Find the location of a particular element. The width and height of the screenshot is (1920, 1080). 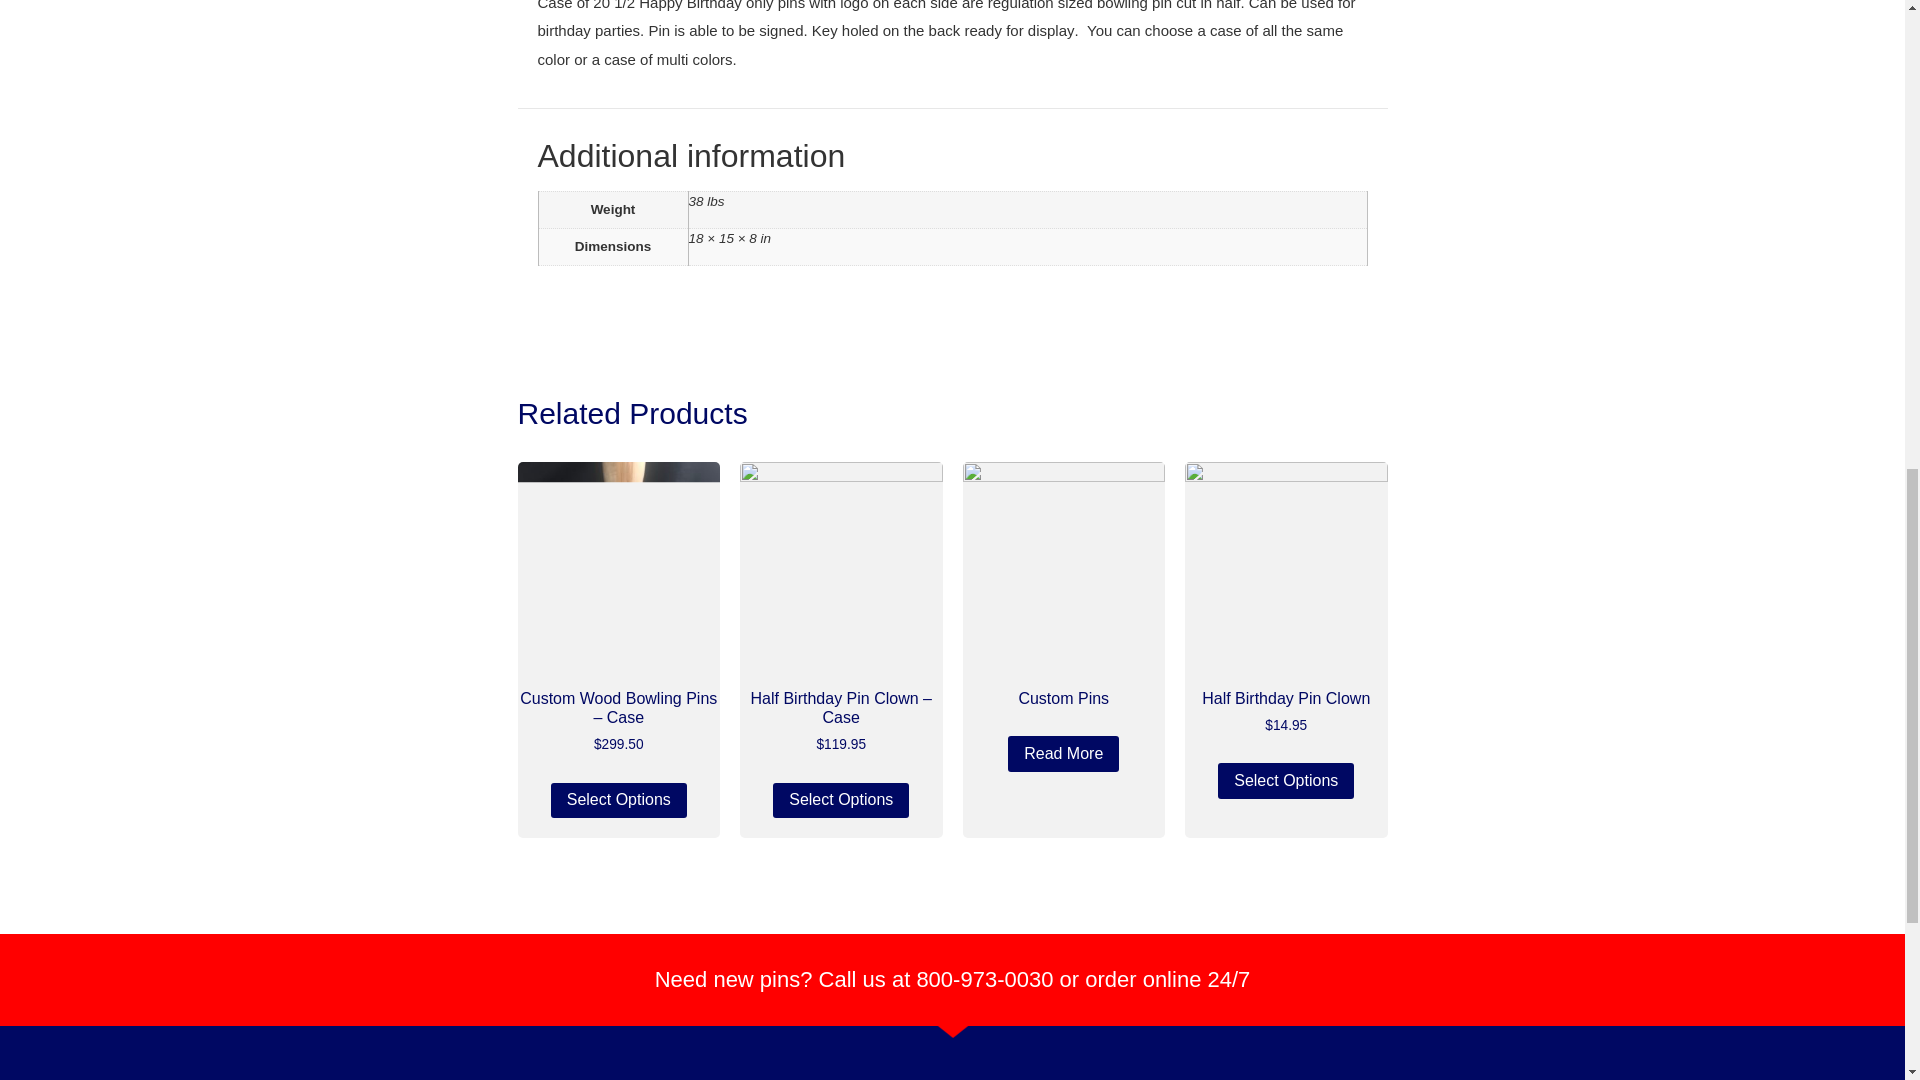

Read More is located at coordinates (1064, 754).